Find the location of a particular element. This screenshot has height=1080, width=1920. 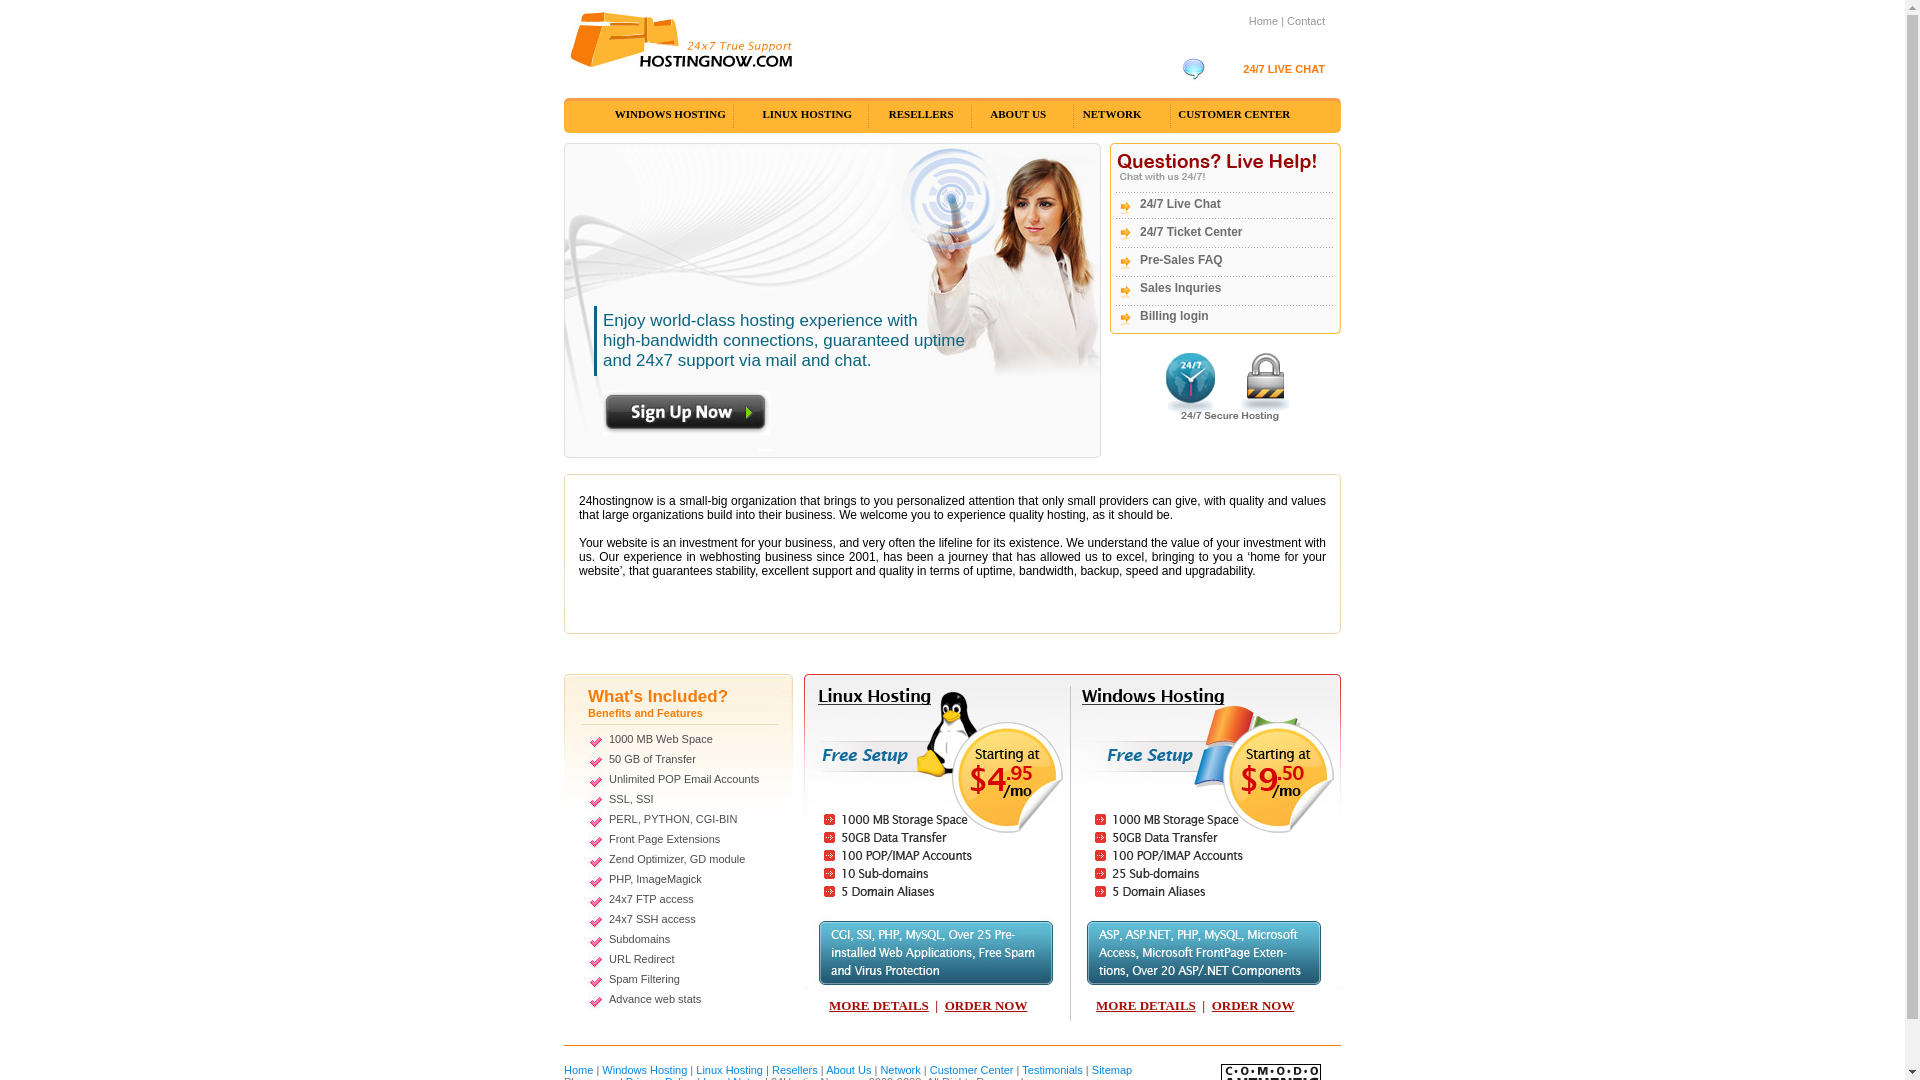

Home is located at coordinates (580, 1070).